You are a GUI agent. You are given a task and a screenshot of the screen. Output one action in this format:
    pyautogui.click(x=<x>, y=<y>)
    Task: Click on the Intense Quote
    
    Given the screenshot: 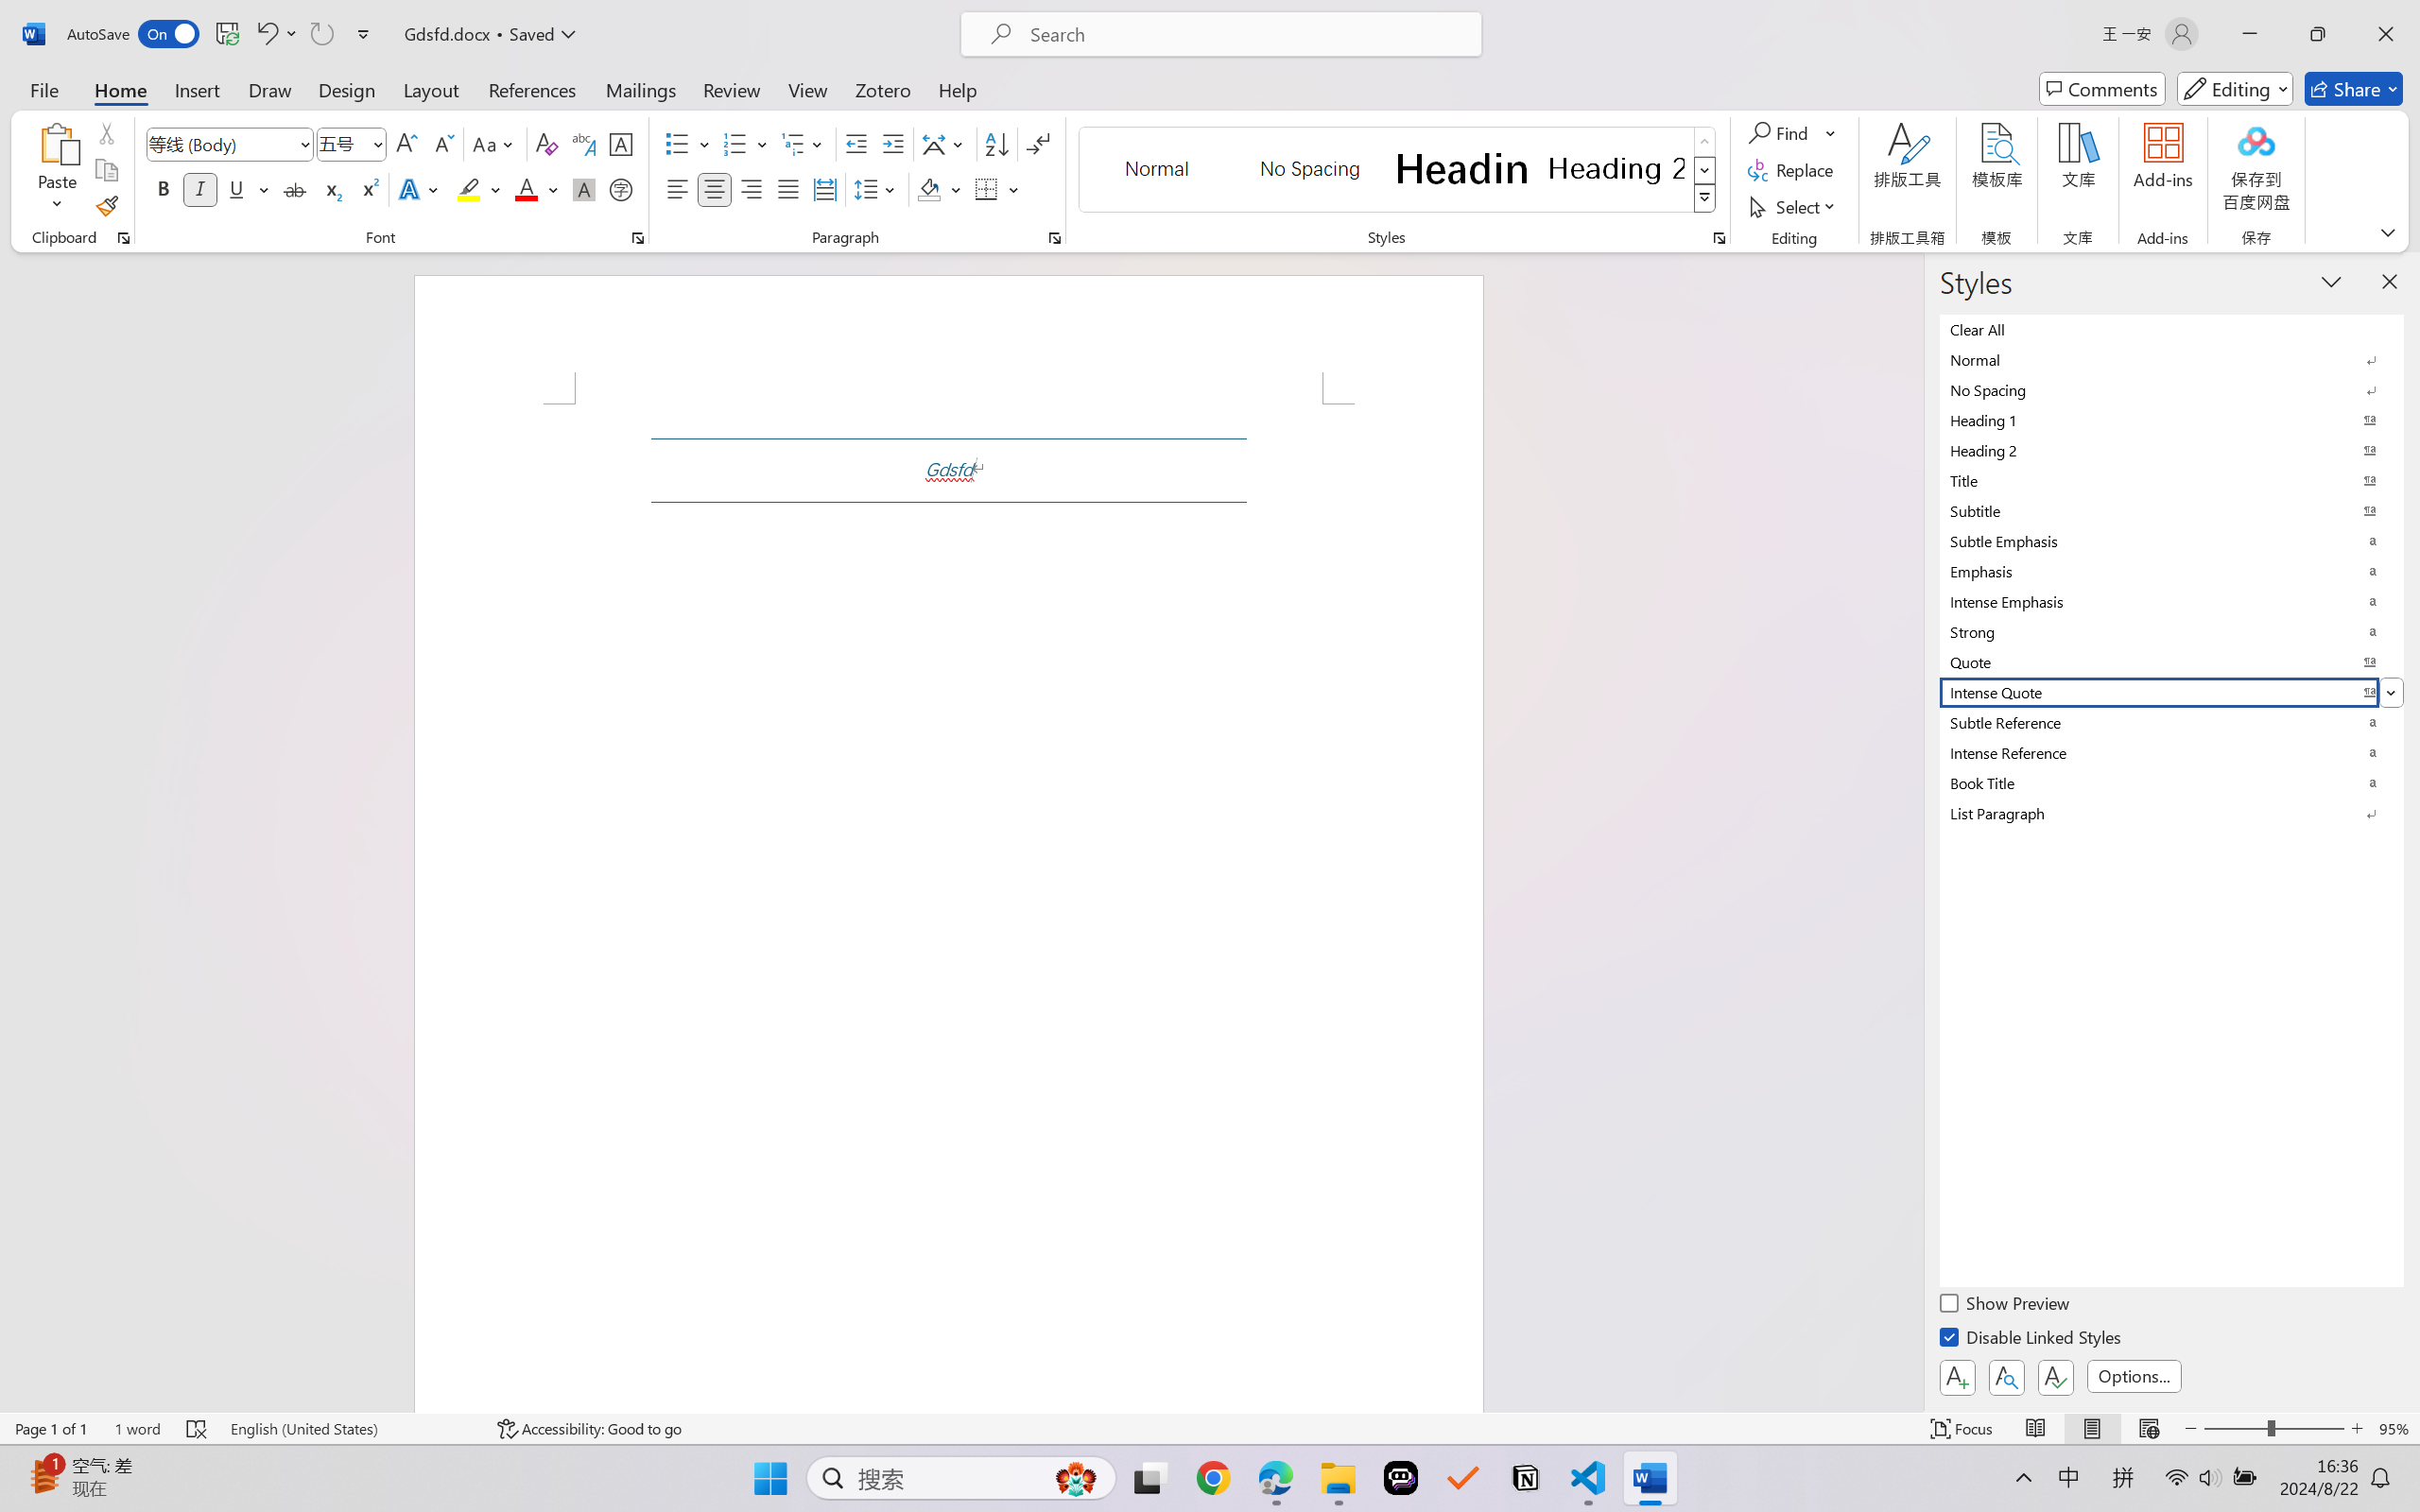 What is the action you would take?
    pyautogui.click(x=2172, y=692)
    